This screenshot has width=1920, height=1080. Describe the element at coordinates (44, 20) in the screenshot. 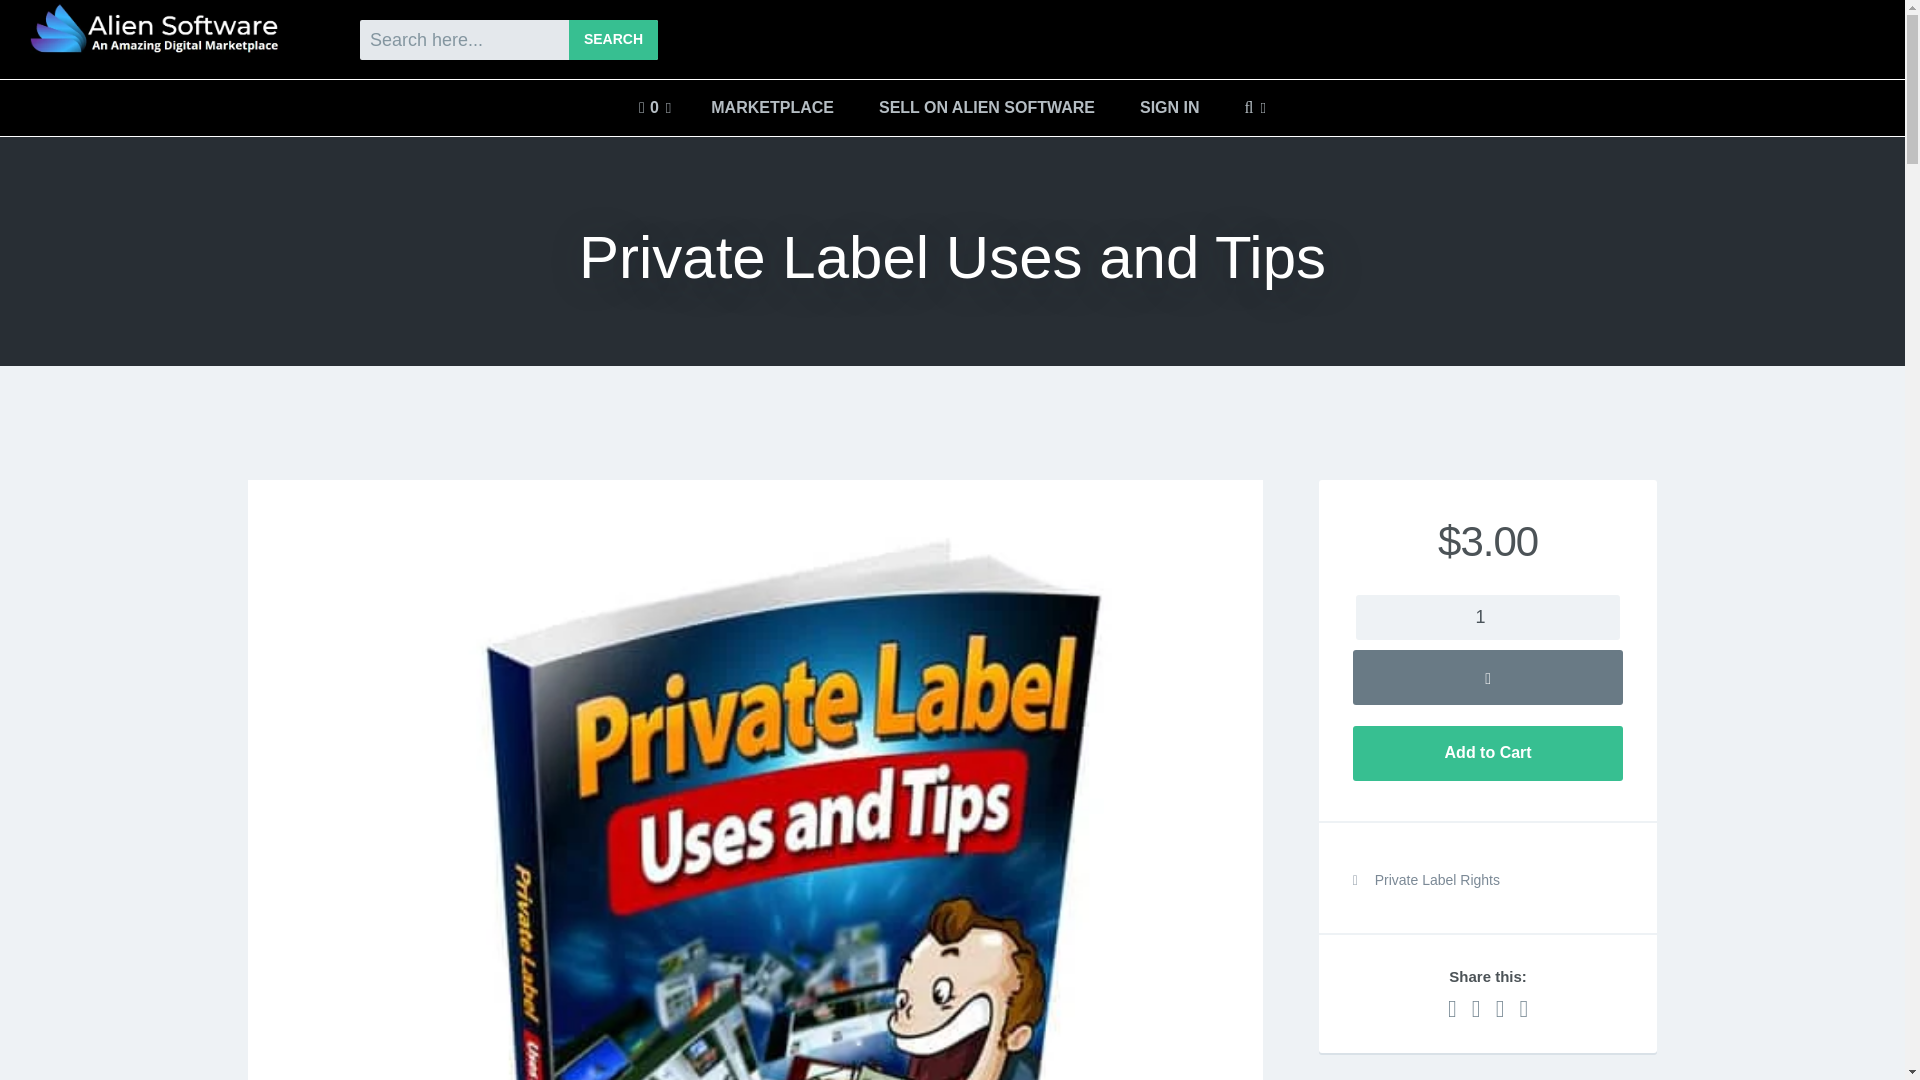

I see `Search` at that location.